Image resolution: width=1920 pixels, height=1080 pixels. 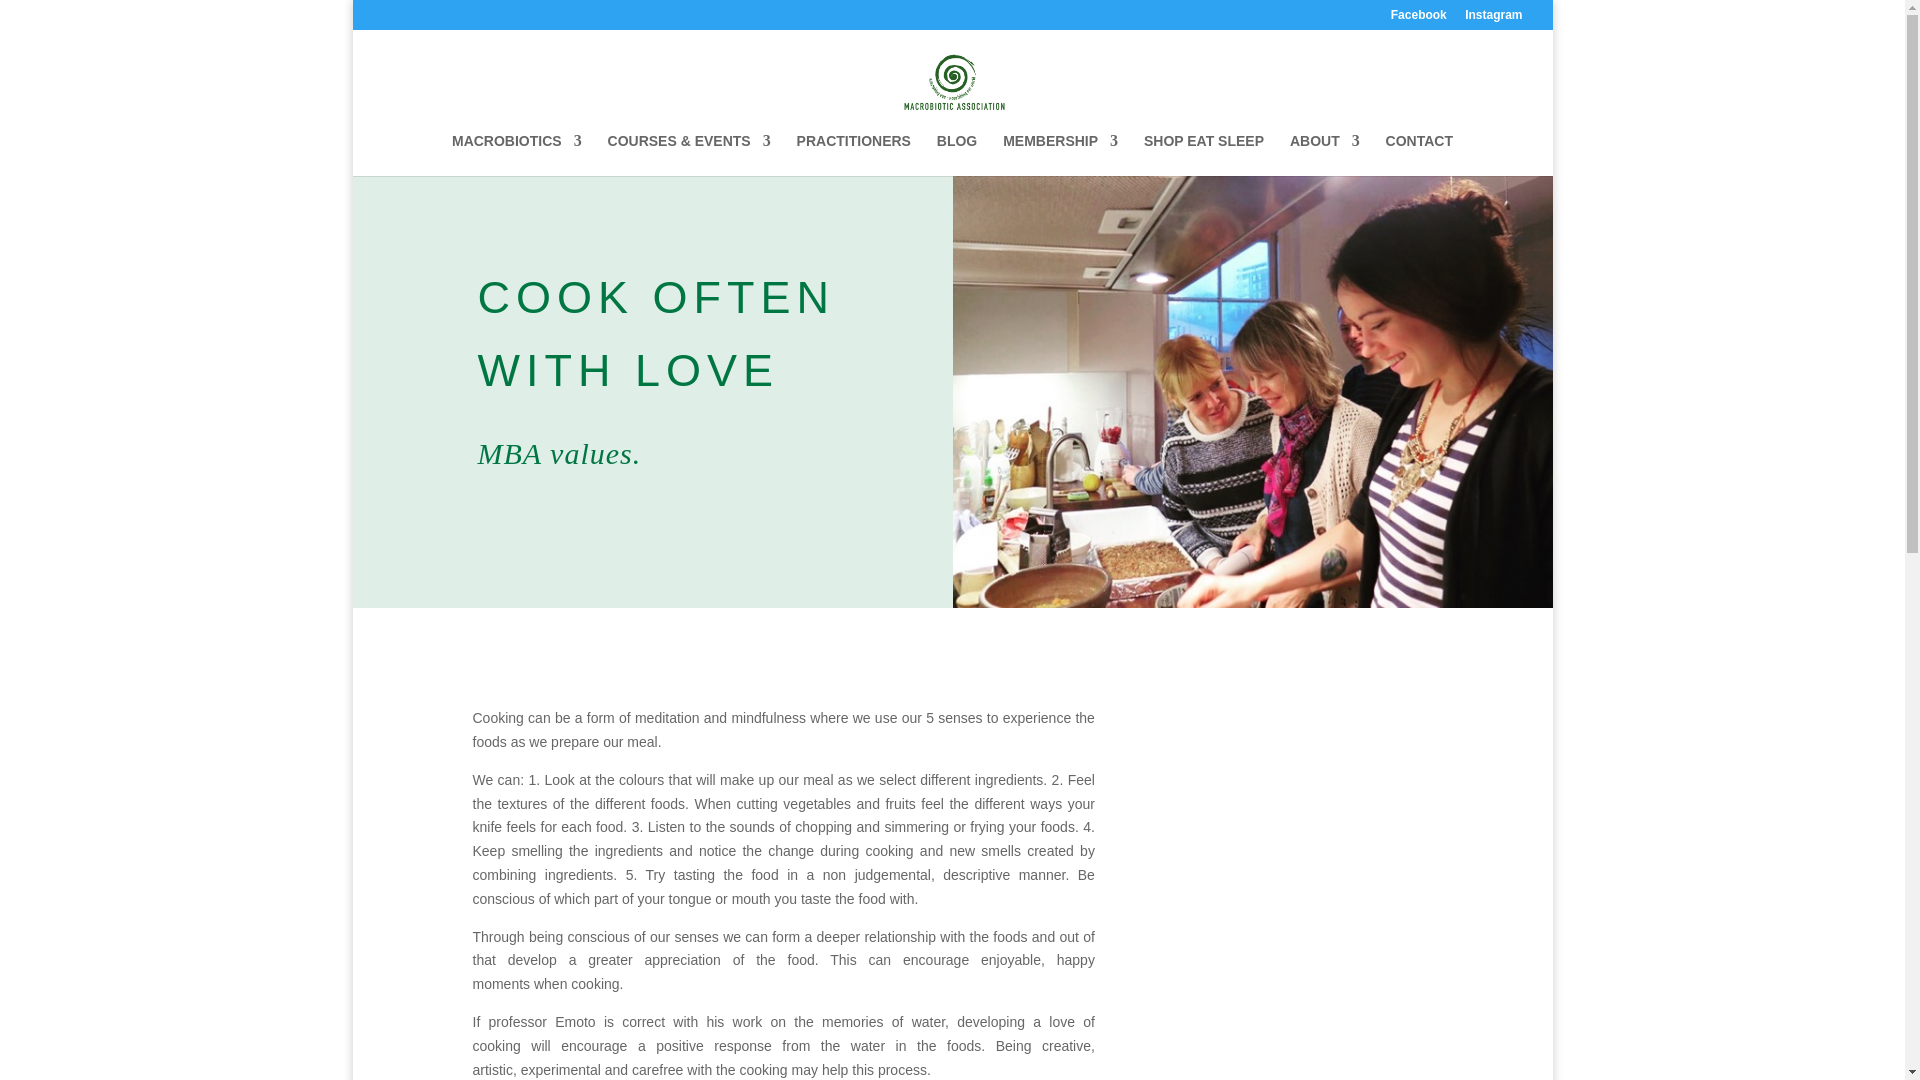 I want to click on MACROBIOTICS, so click(x=516, y=154).